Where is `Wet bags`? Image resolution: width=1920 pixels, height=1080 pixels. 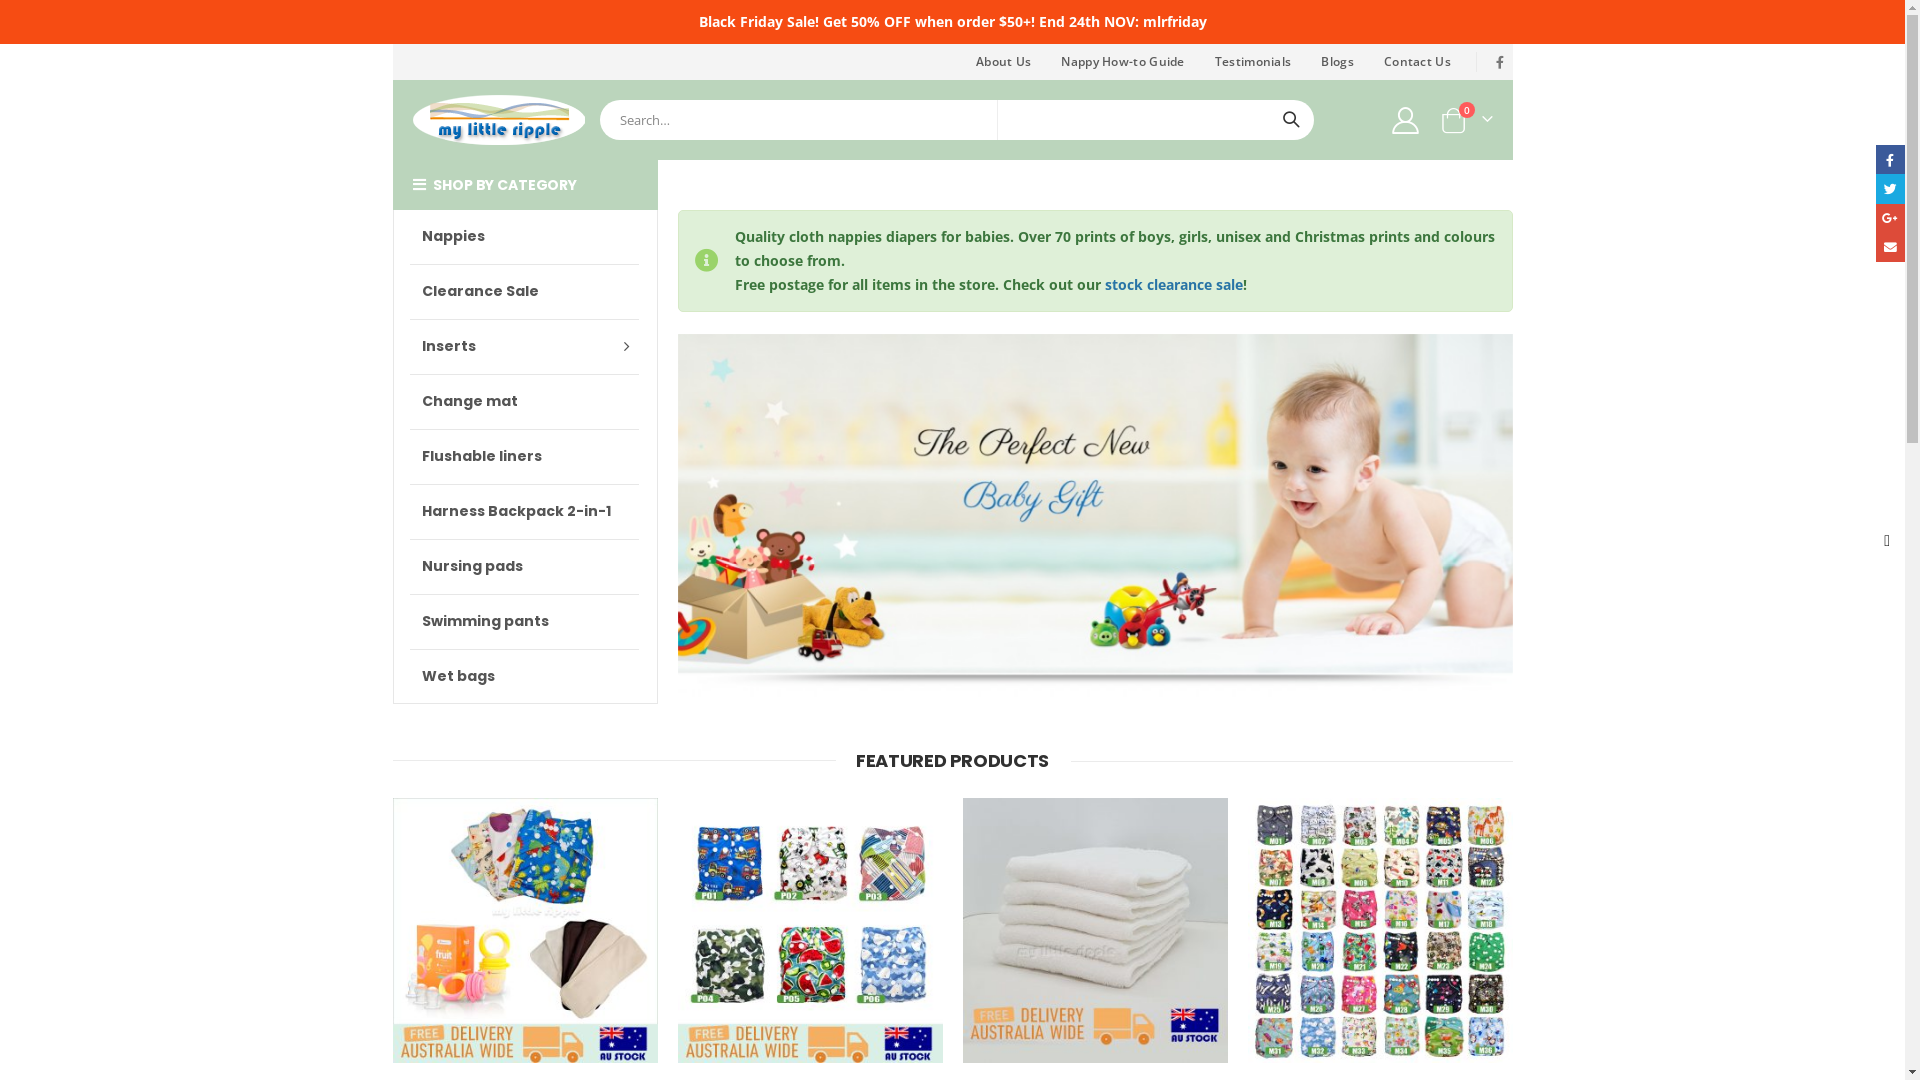
Wet bags is located at coordinates (524, 676).